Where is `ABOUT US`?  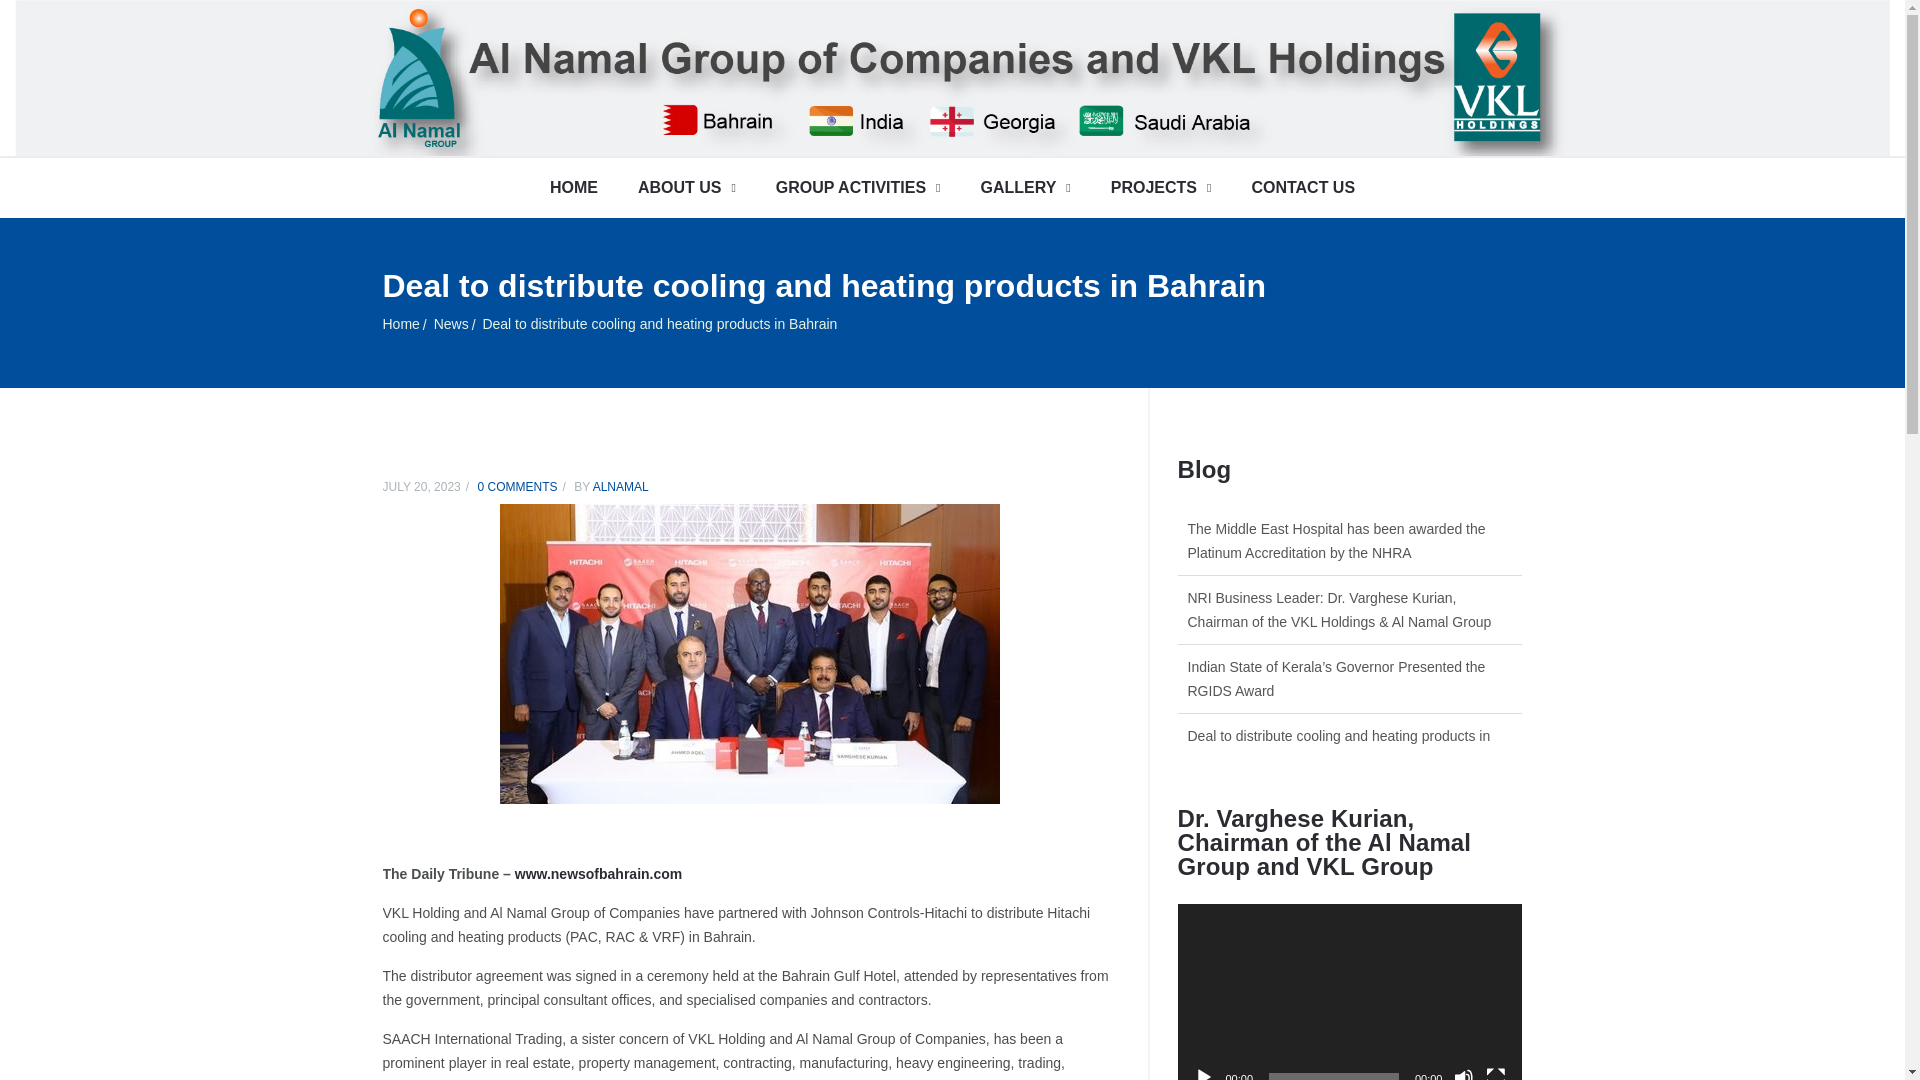
ABOUT US is located at coordinates (687, 188).